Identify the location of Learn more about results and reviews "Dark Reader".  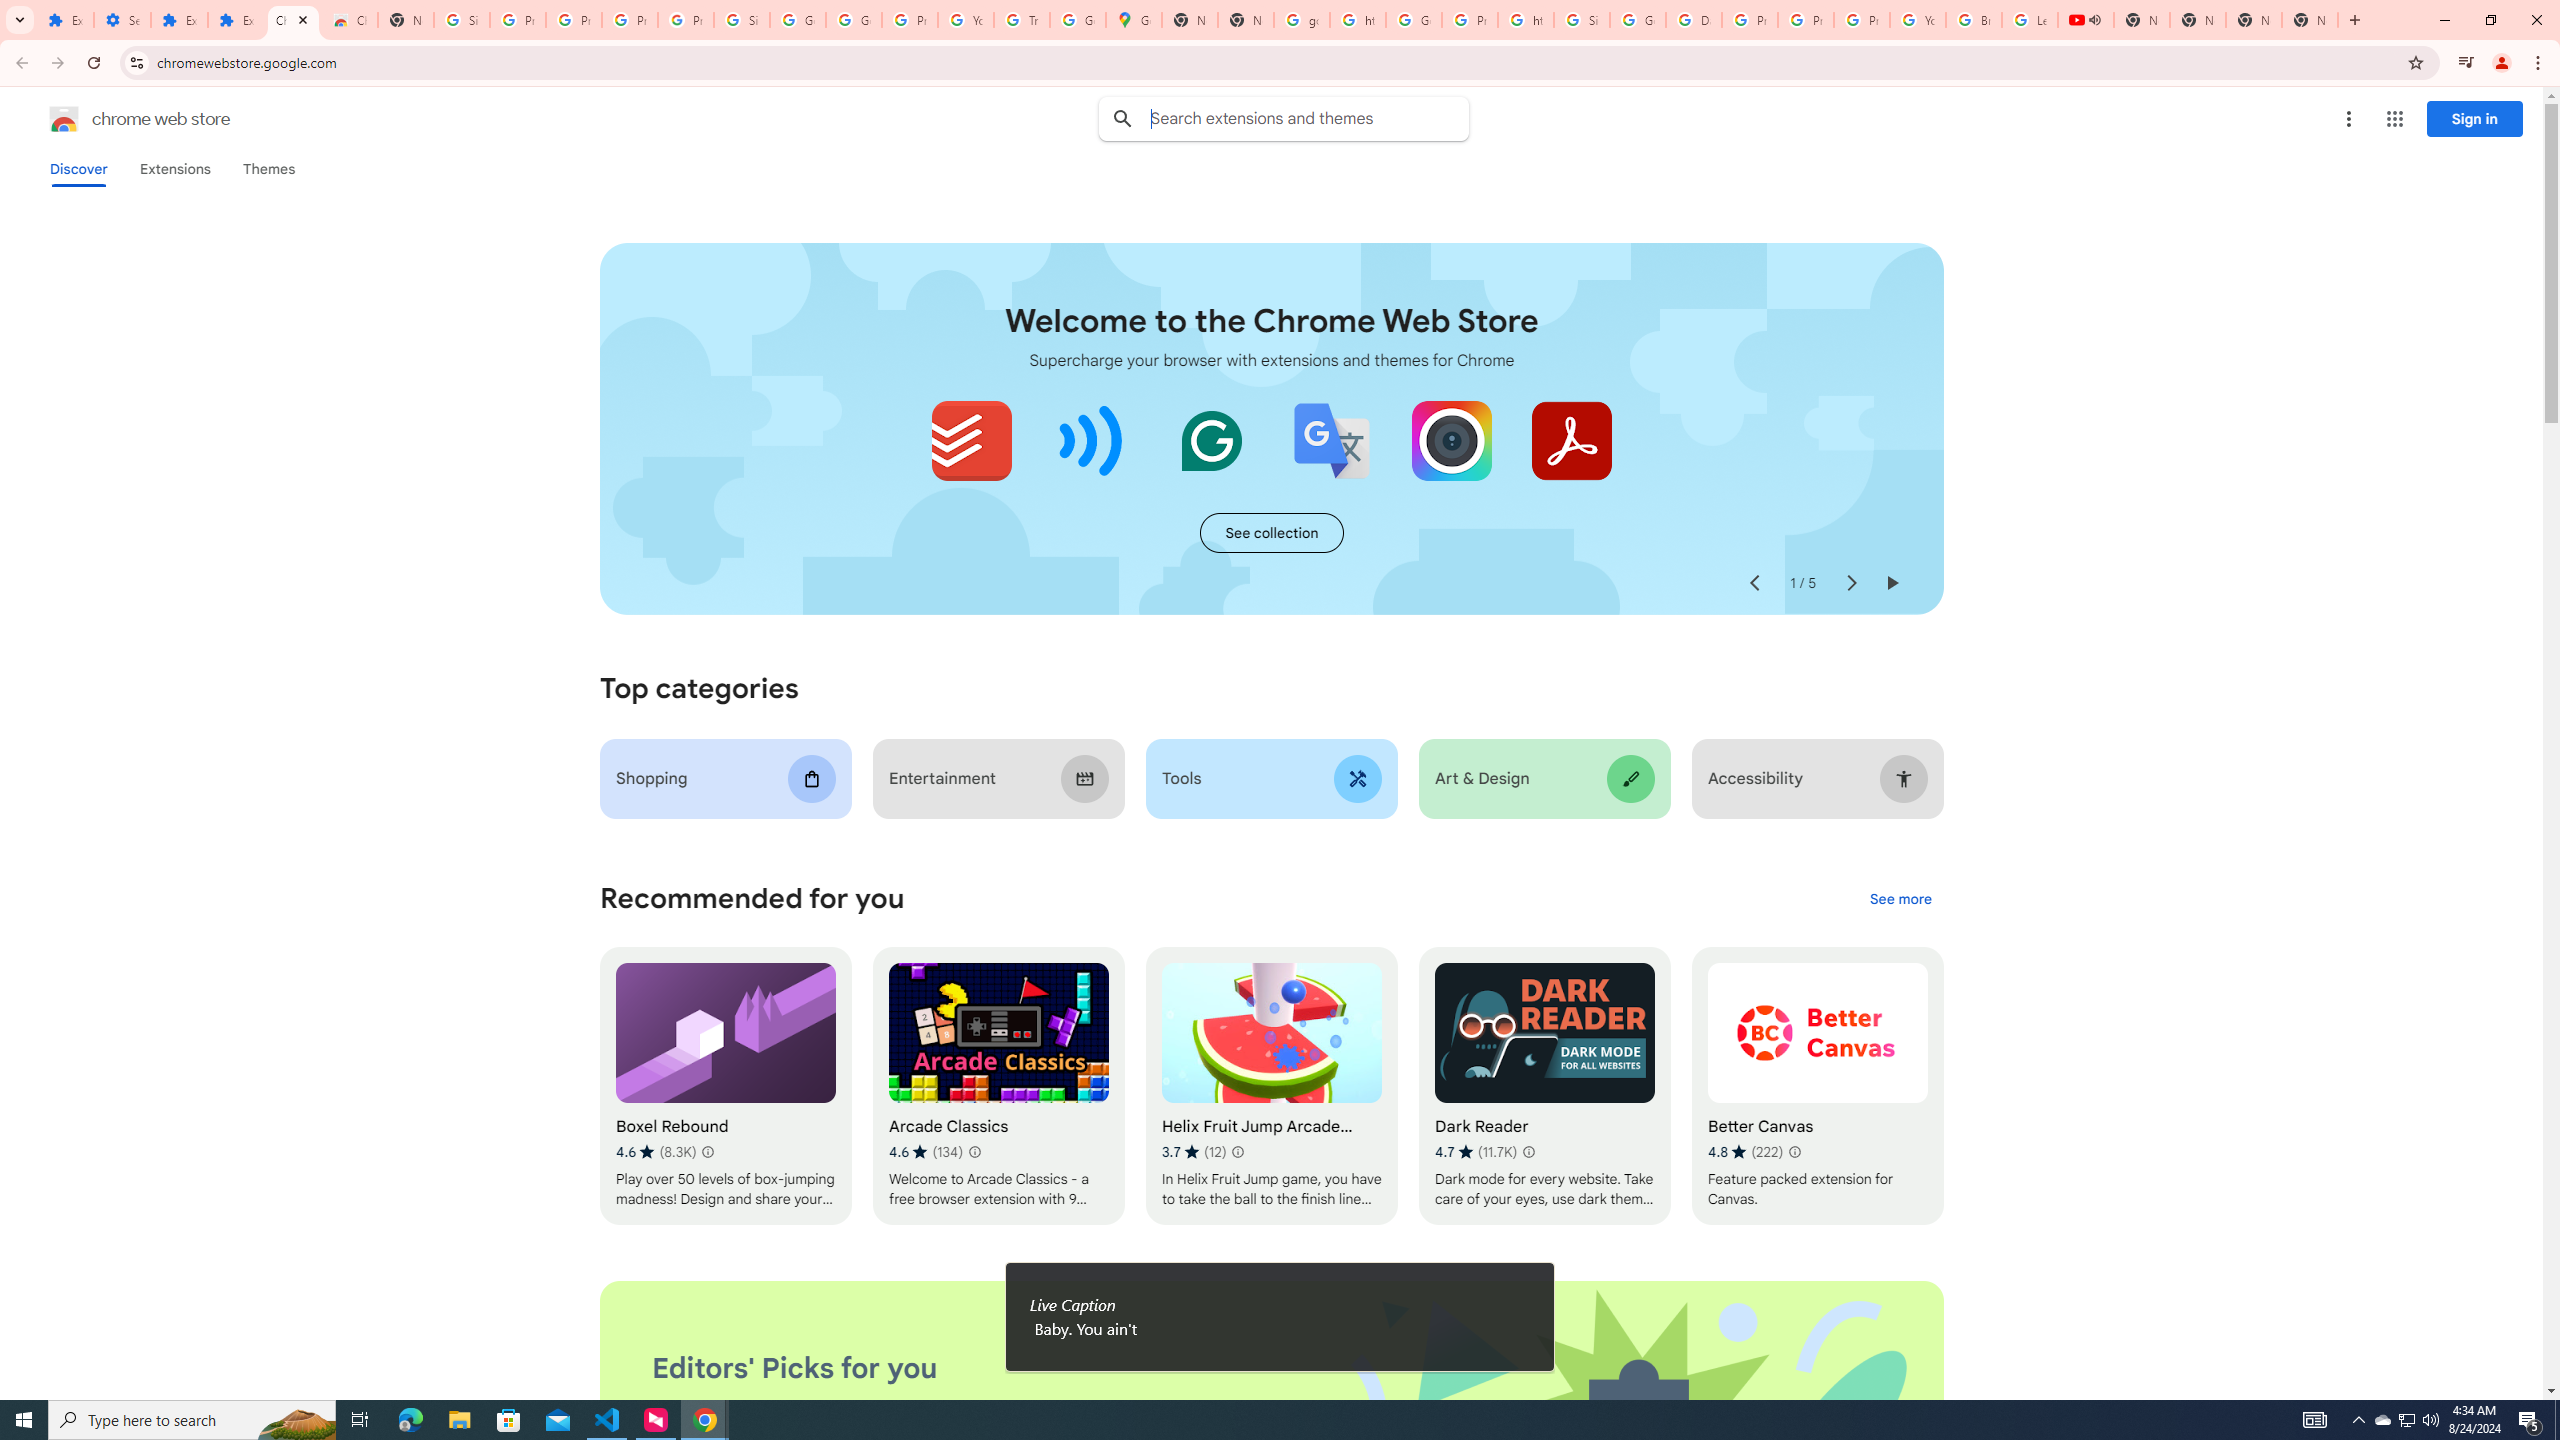
(1528, 1152).